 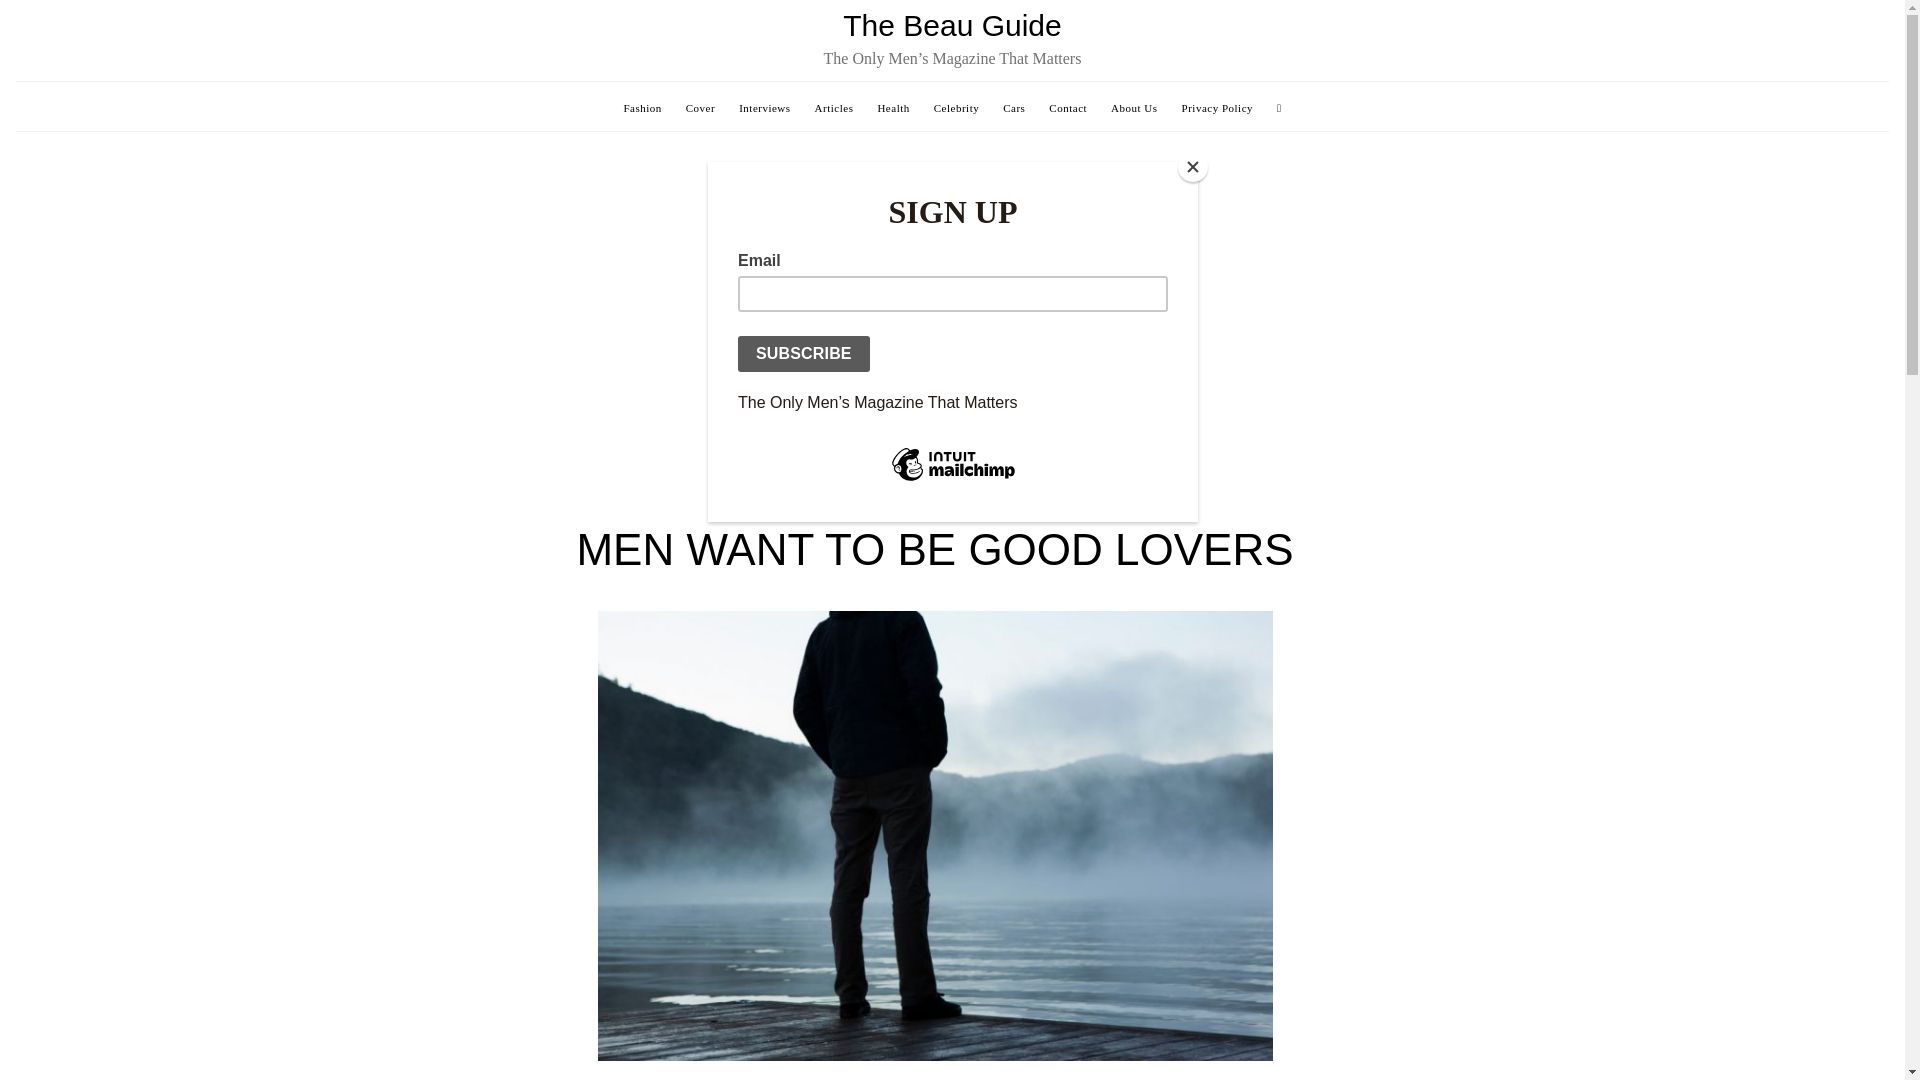 I want to click on Cars, so click(x=1014, y=108).